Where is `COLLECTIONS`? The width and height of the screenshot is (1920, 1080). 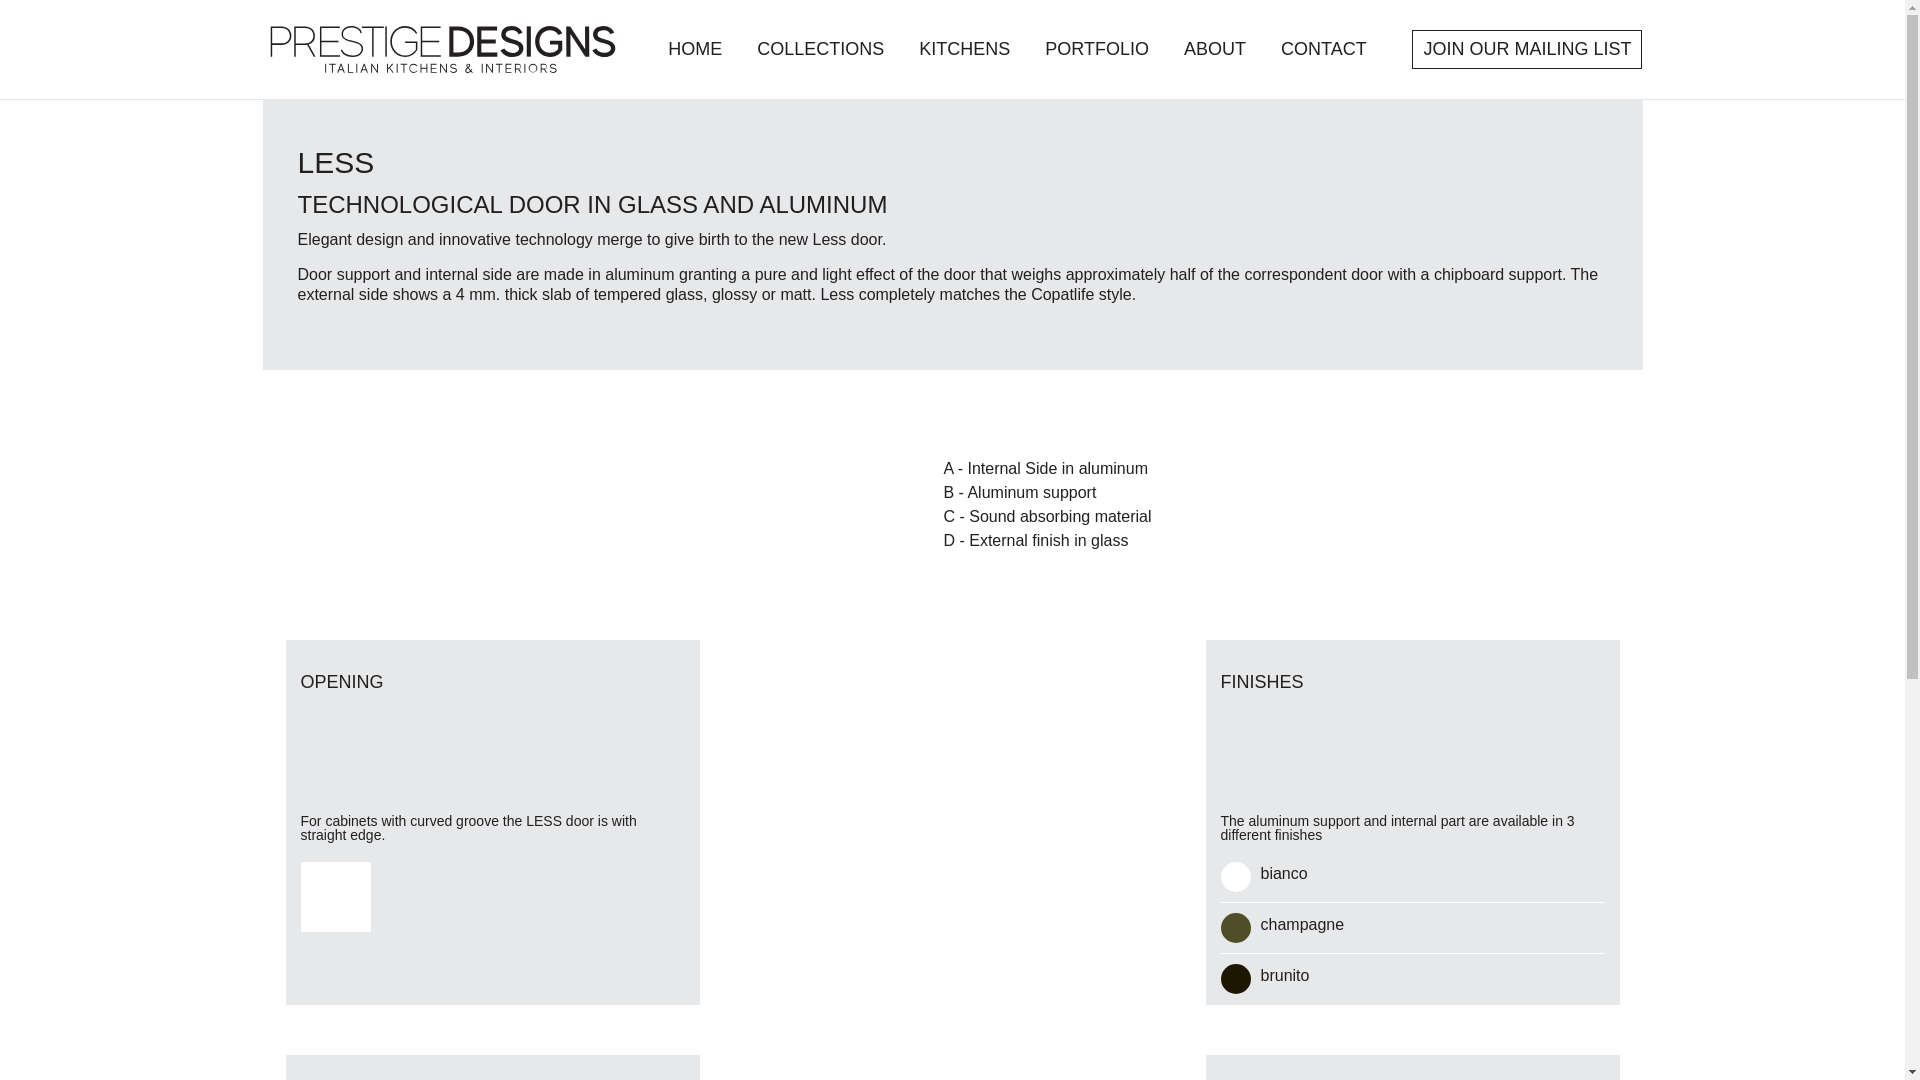
COLLECTIONS is located at coordinates (820, 48).